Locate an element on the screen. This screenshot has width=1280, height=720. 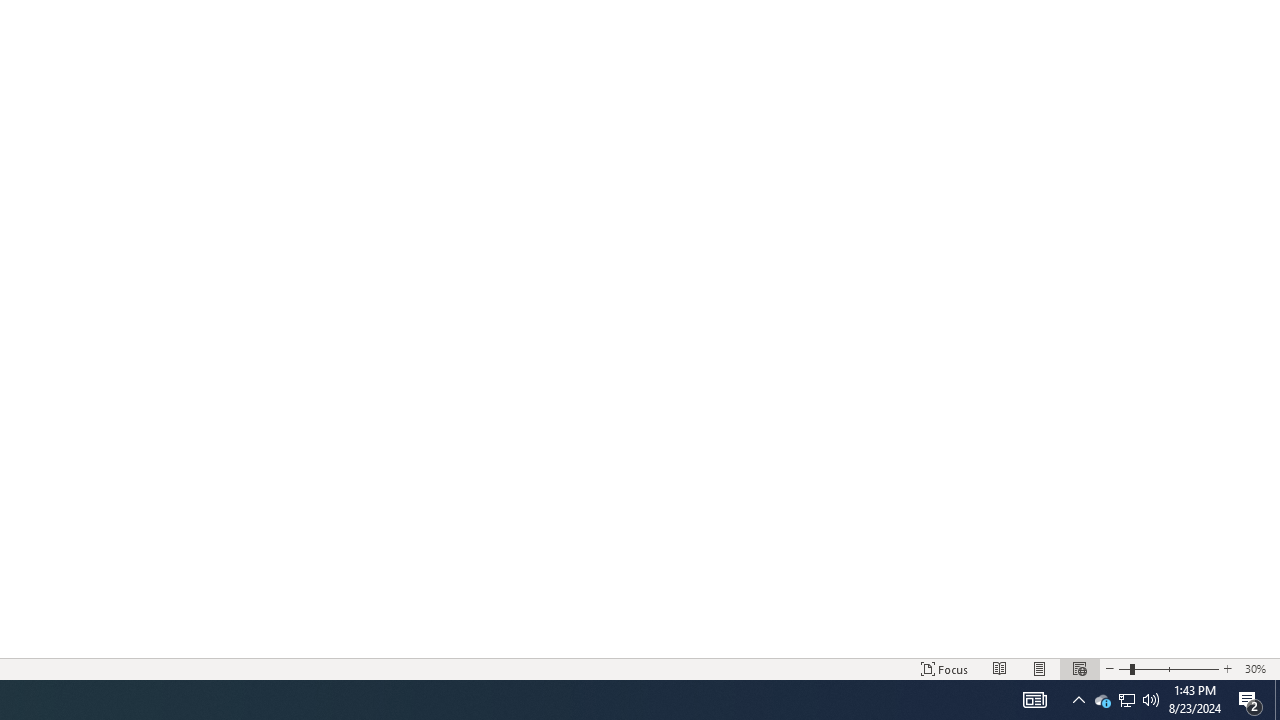
Zoom 30% is located at coordinates (1258, 668).